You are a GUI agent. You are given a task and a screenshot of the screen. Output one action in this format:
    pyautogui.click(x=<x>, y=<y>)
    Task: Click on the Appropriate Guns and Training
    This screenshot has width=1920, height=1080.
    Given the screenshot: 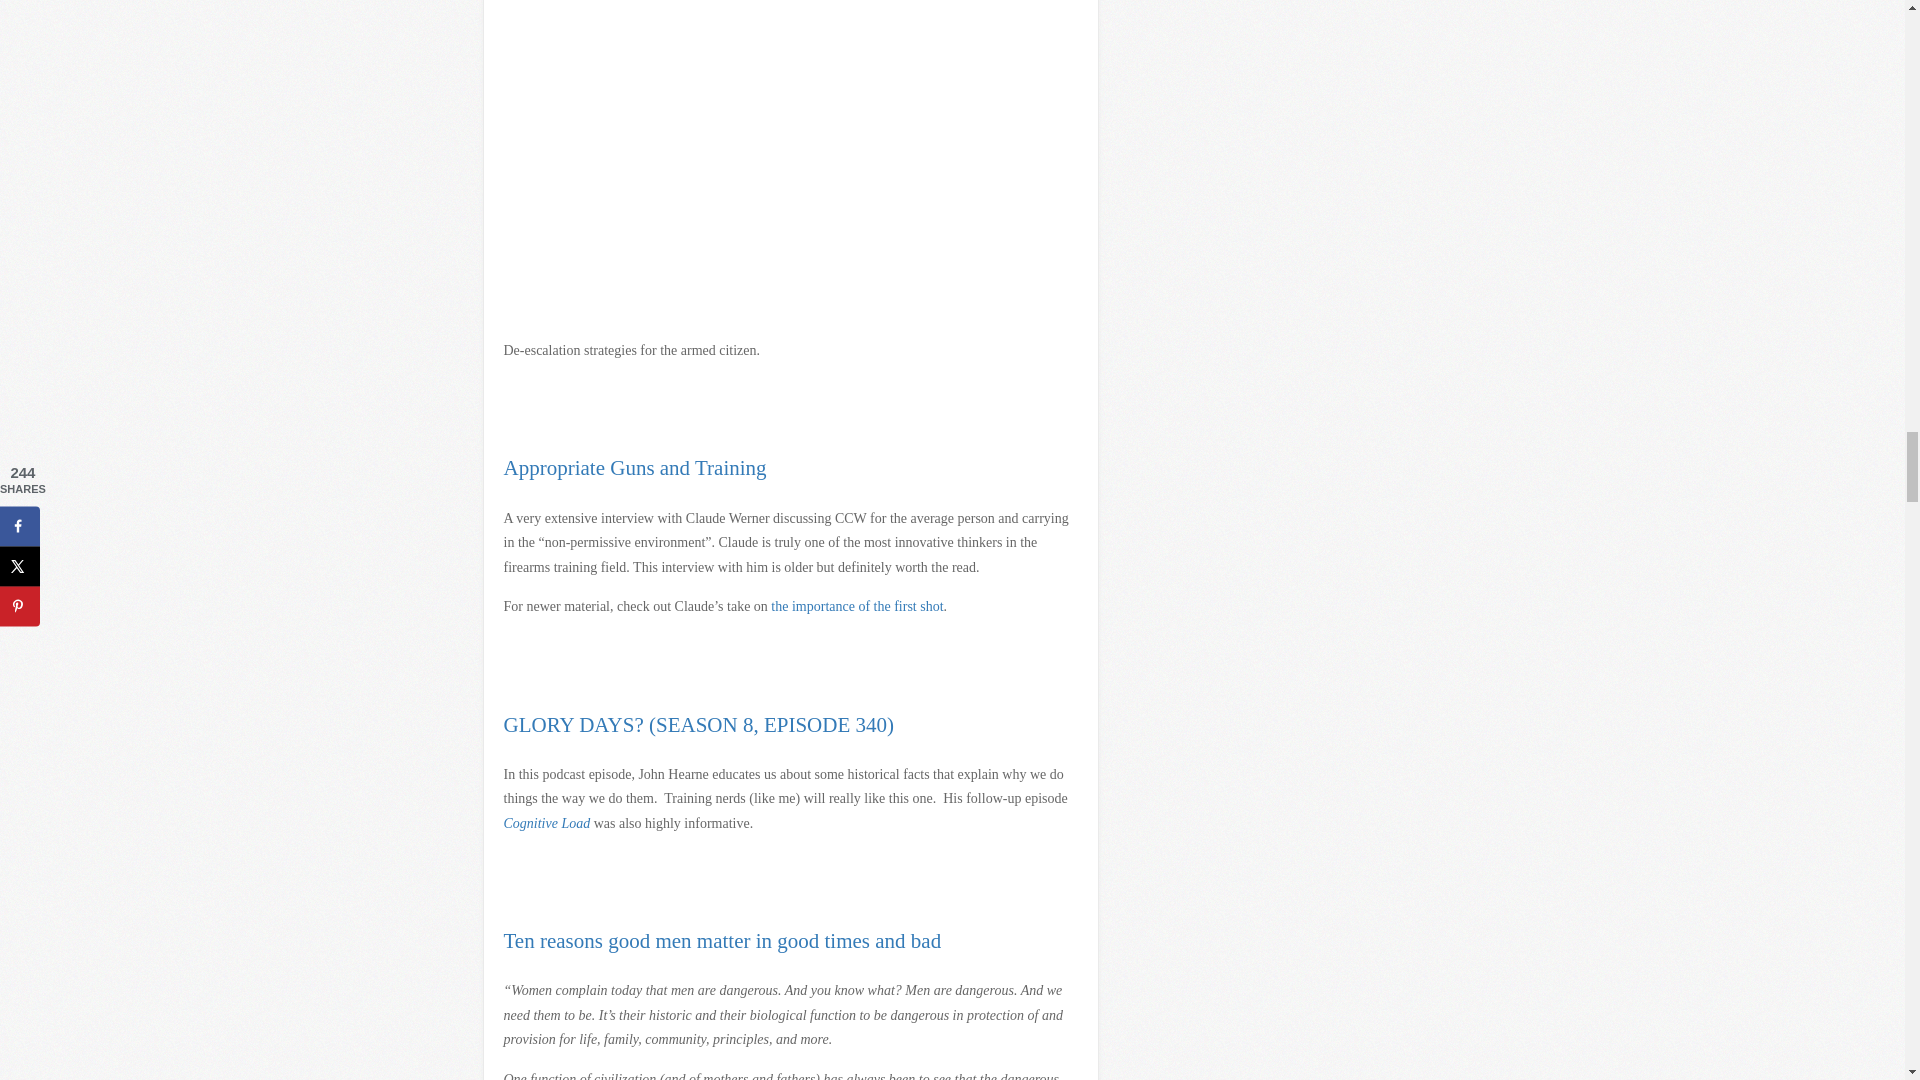 What is the action you would take?
    pyautogui.click(x=634, y=467)
    